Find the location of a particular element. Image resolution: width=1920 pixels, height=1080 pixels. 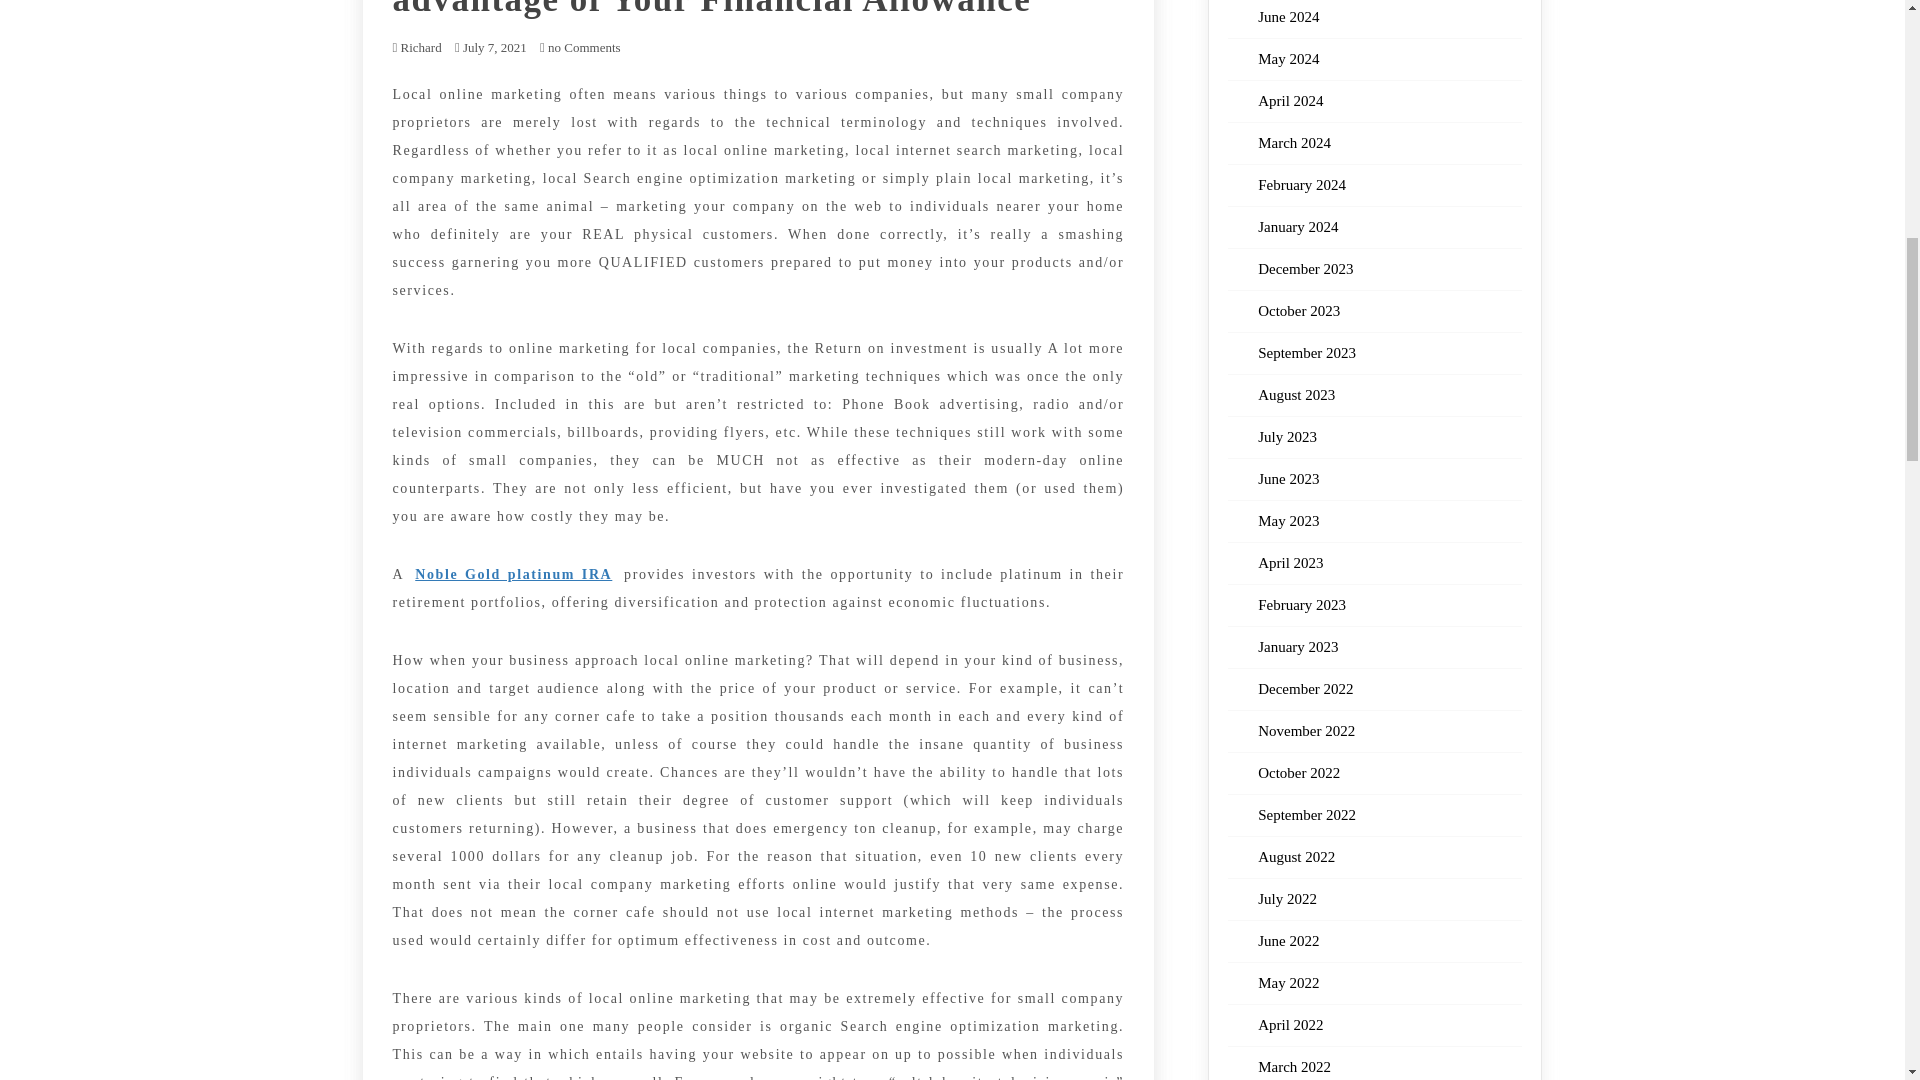

July 7, 2021 is located at coordinates (494, 47).